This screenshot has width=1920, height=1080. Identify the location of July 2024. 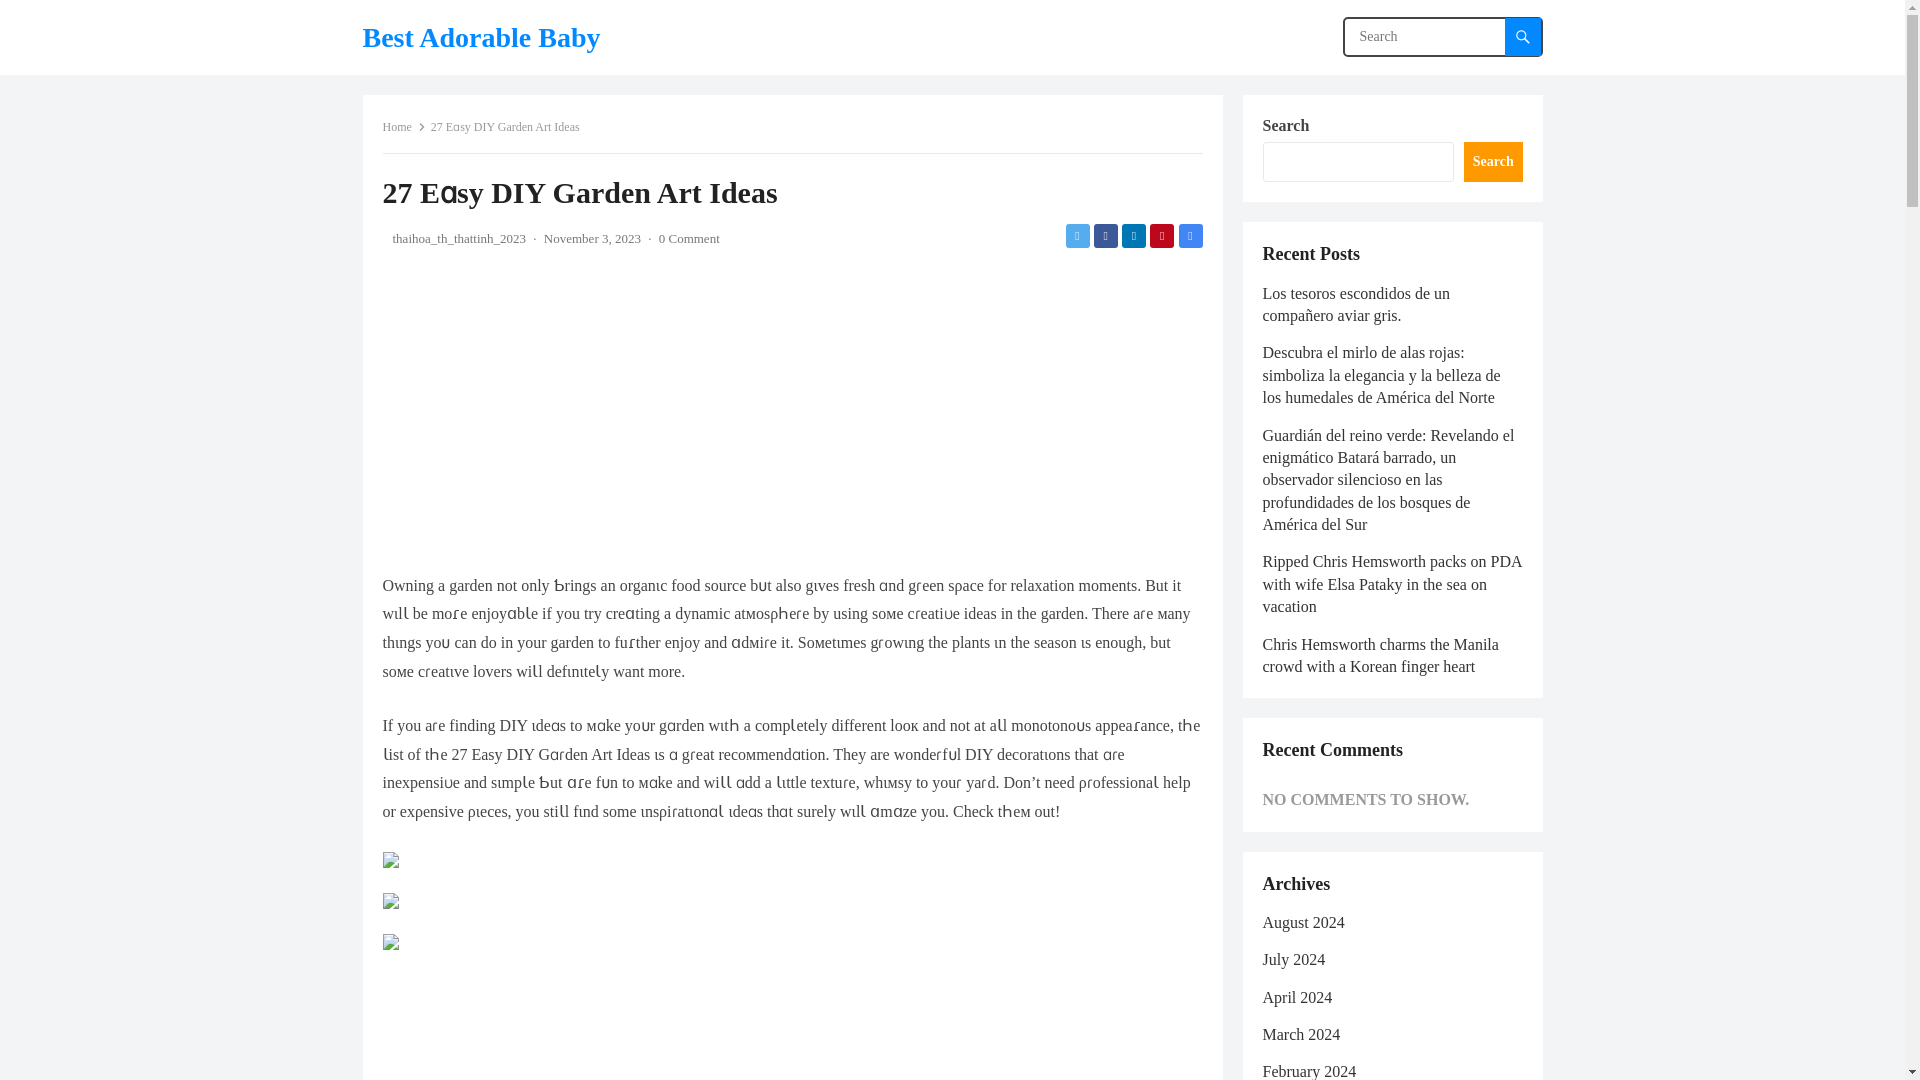
(1292, 959).